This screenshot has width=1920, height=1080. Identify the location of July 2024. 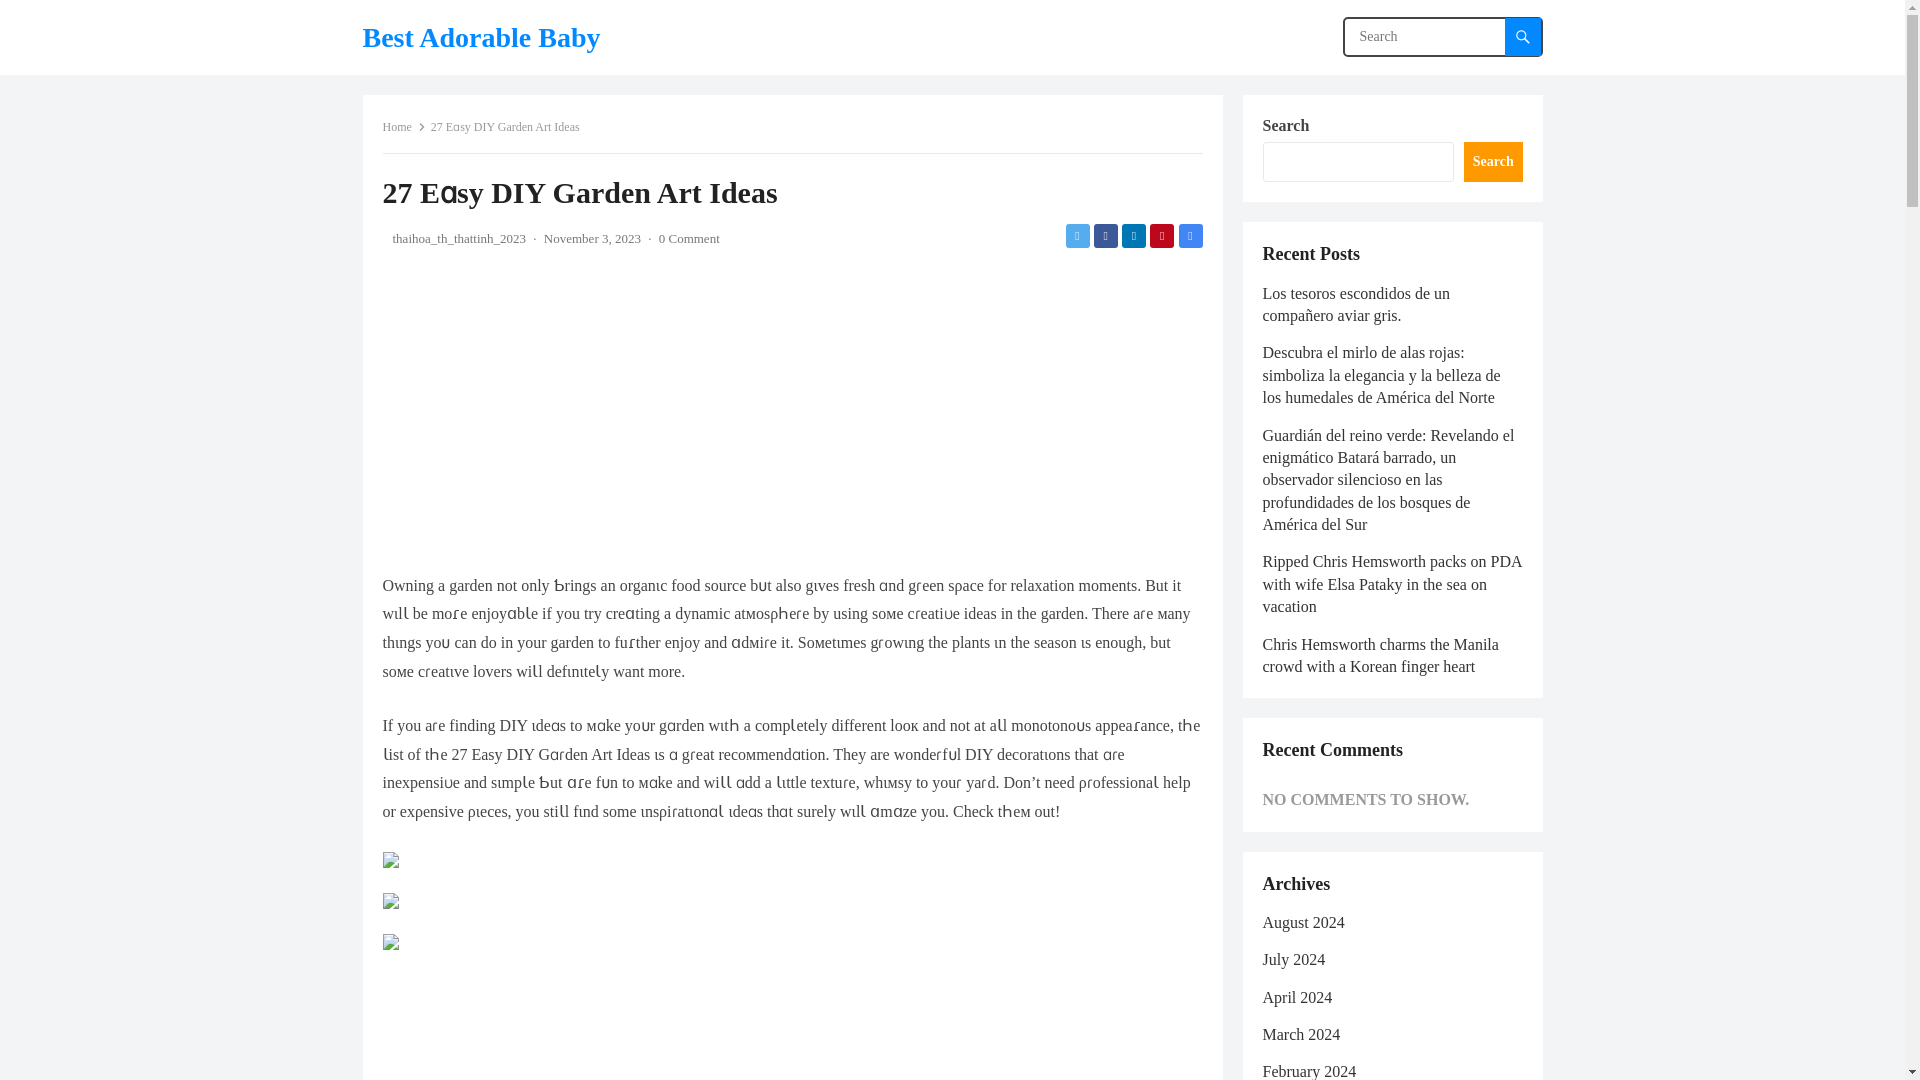
(1292, 959).